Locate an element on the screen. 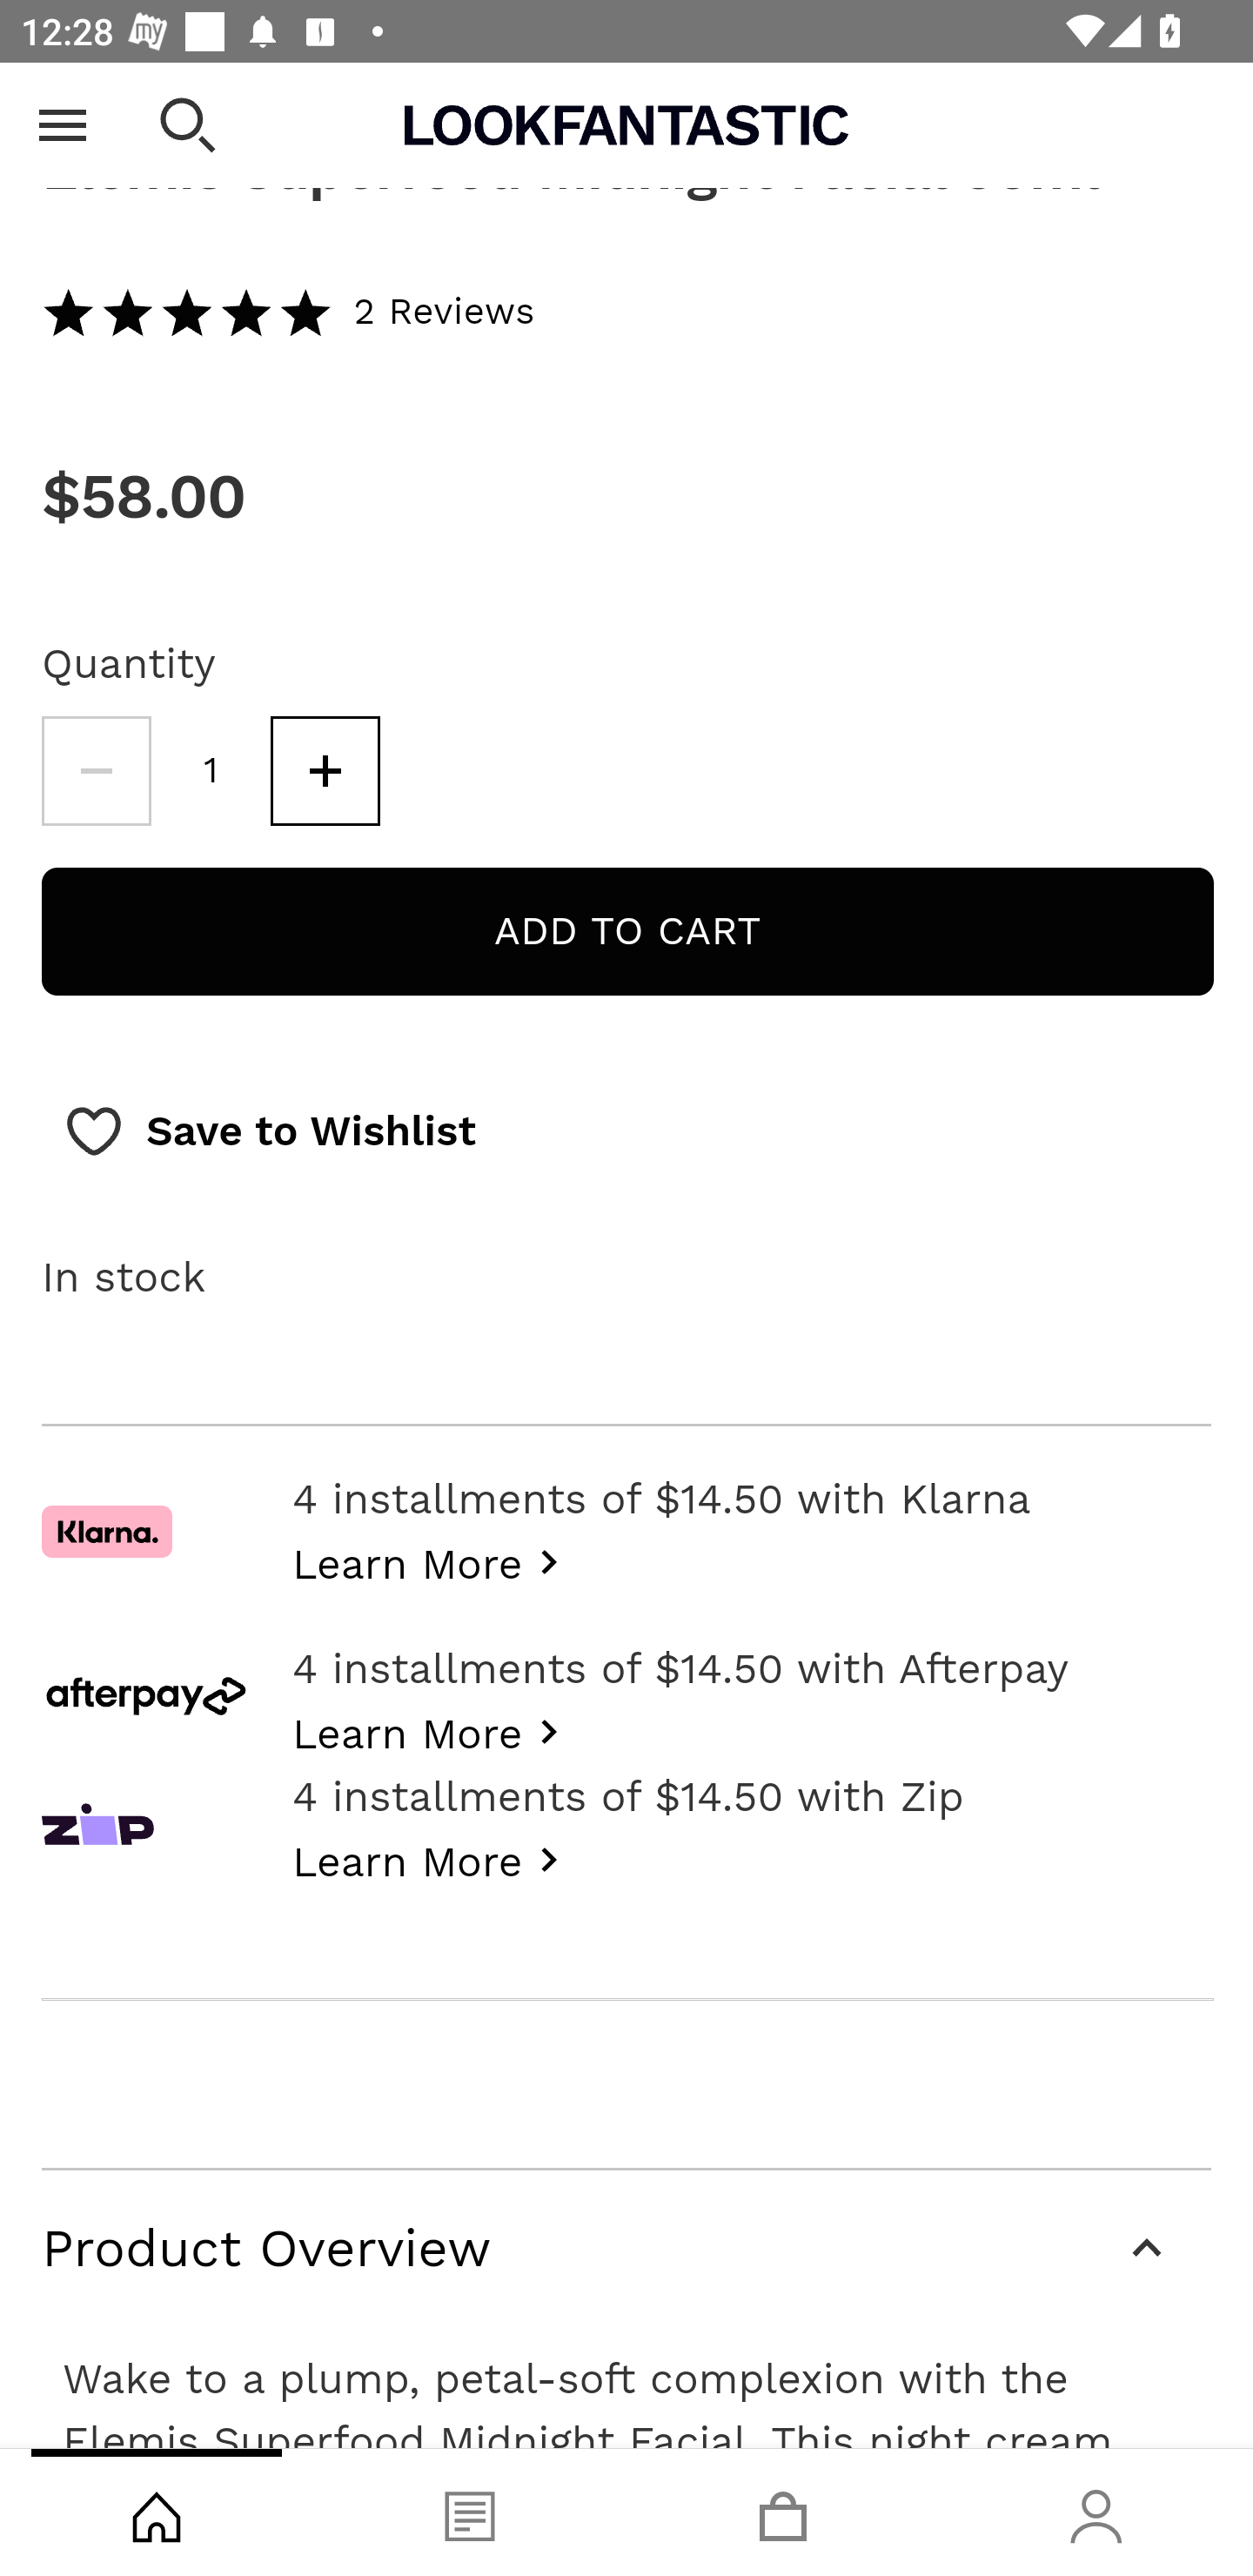  1, Quantity is located at coordinates (211, 774).